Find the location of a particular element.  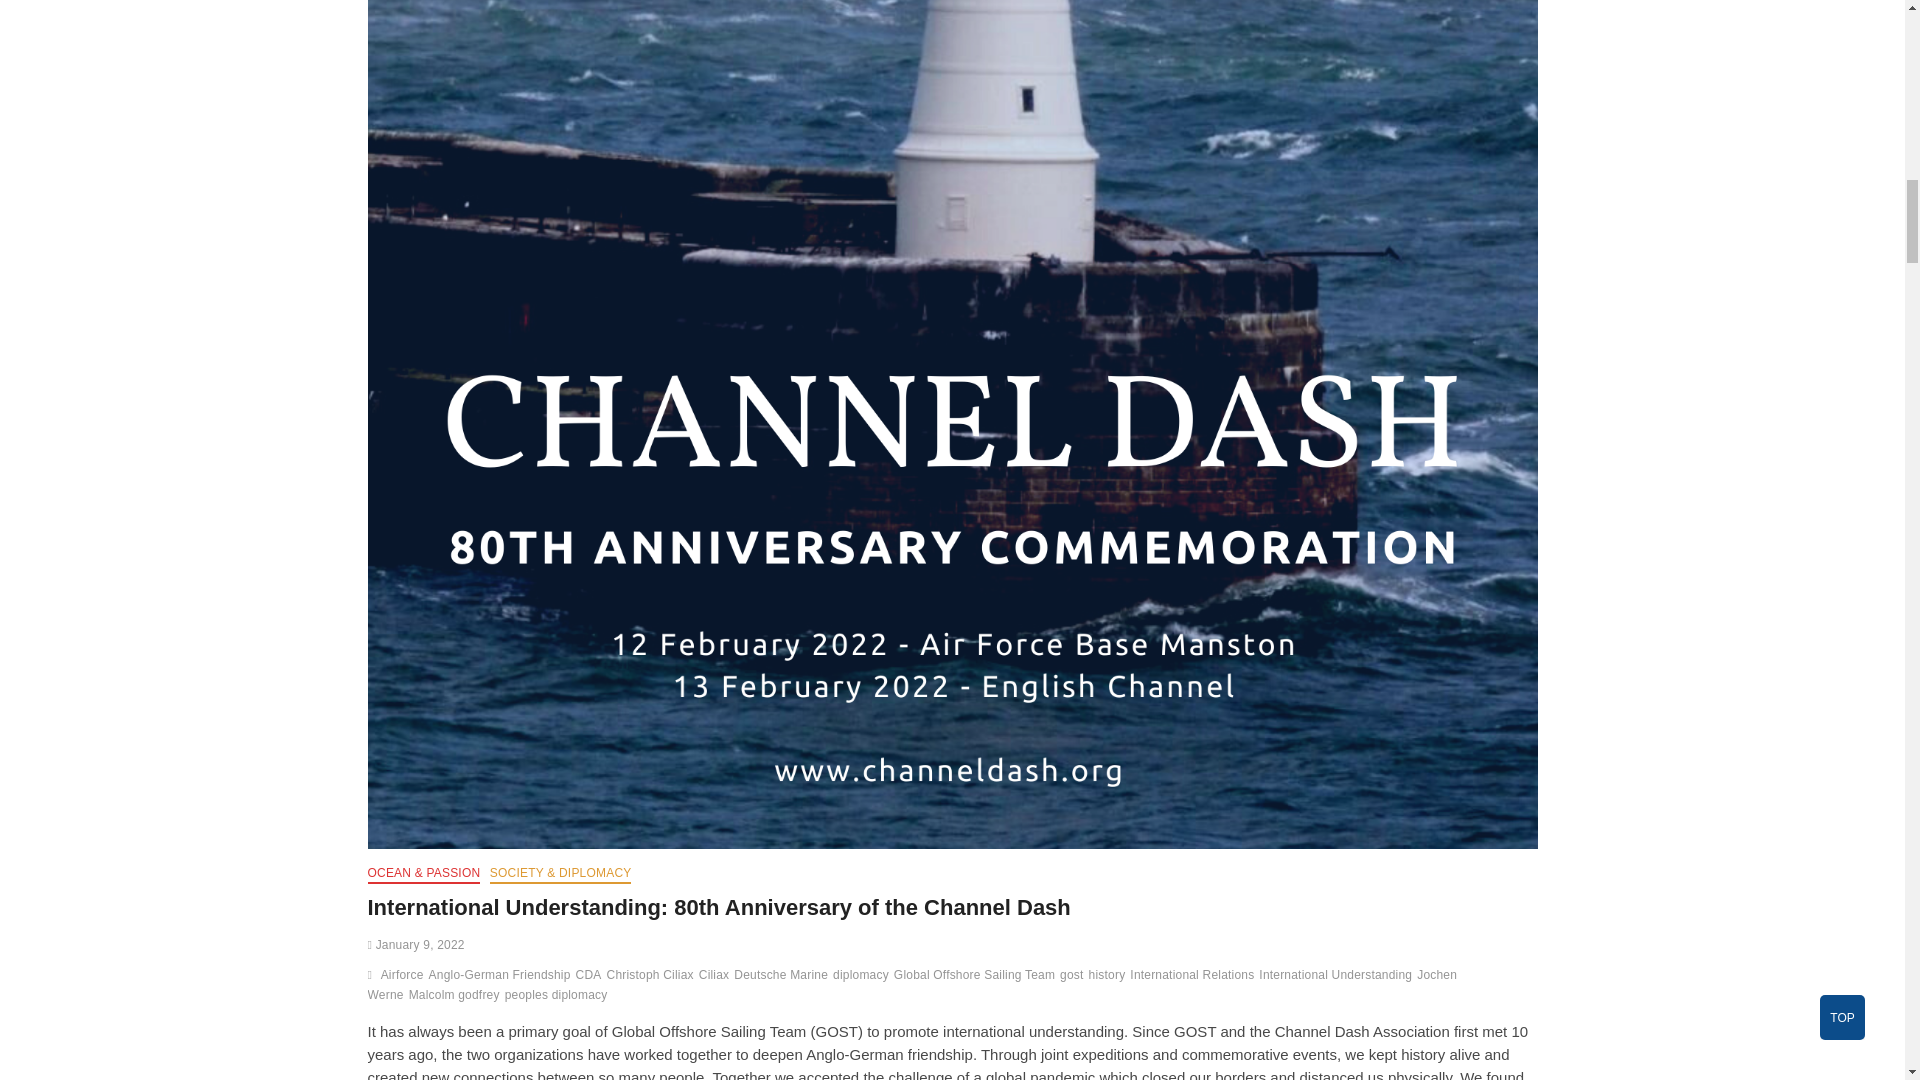

CDA is located at coordinates (591, 977).